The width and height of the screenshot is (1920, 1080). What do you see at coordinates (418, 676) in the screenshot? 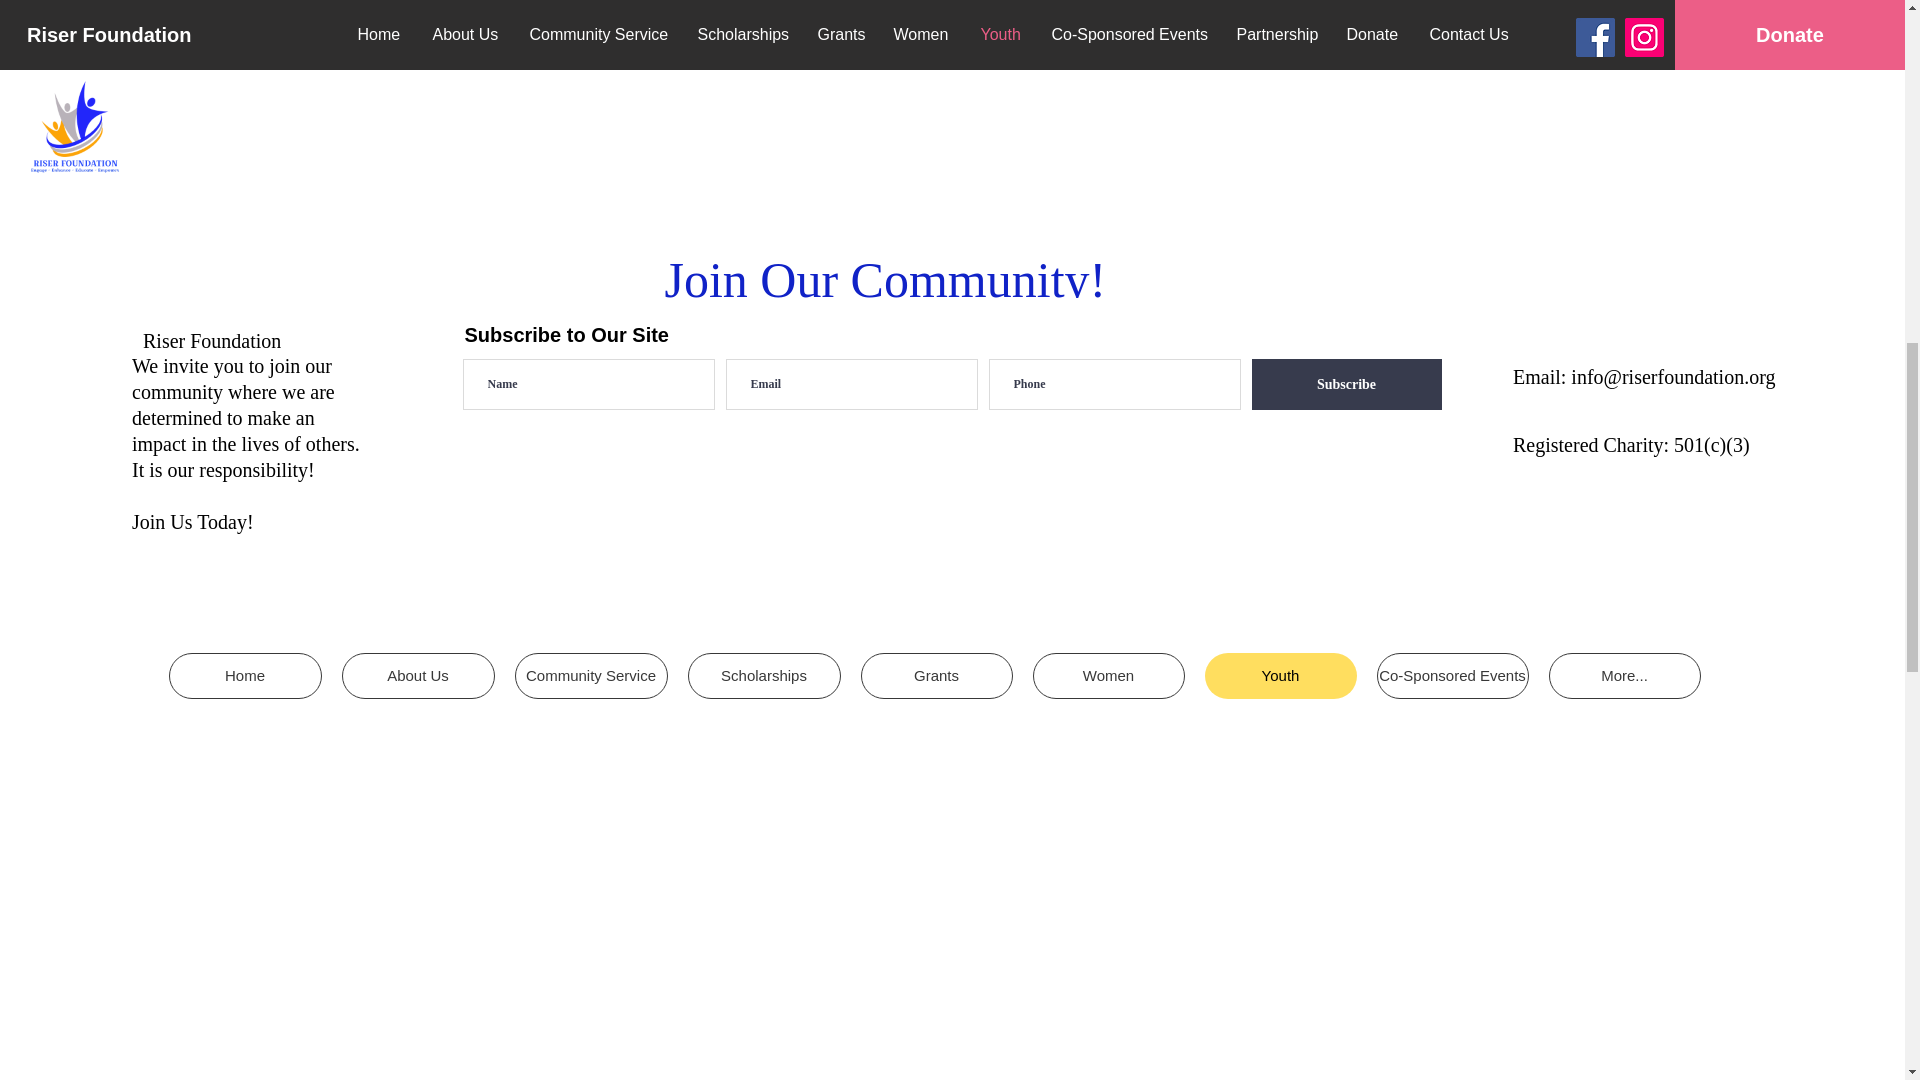
I see `About Us` at bounding box center [418, 676].